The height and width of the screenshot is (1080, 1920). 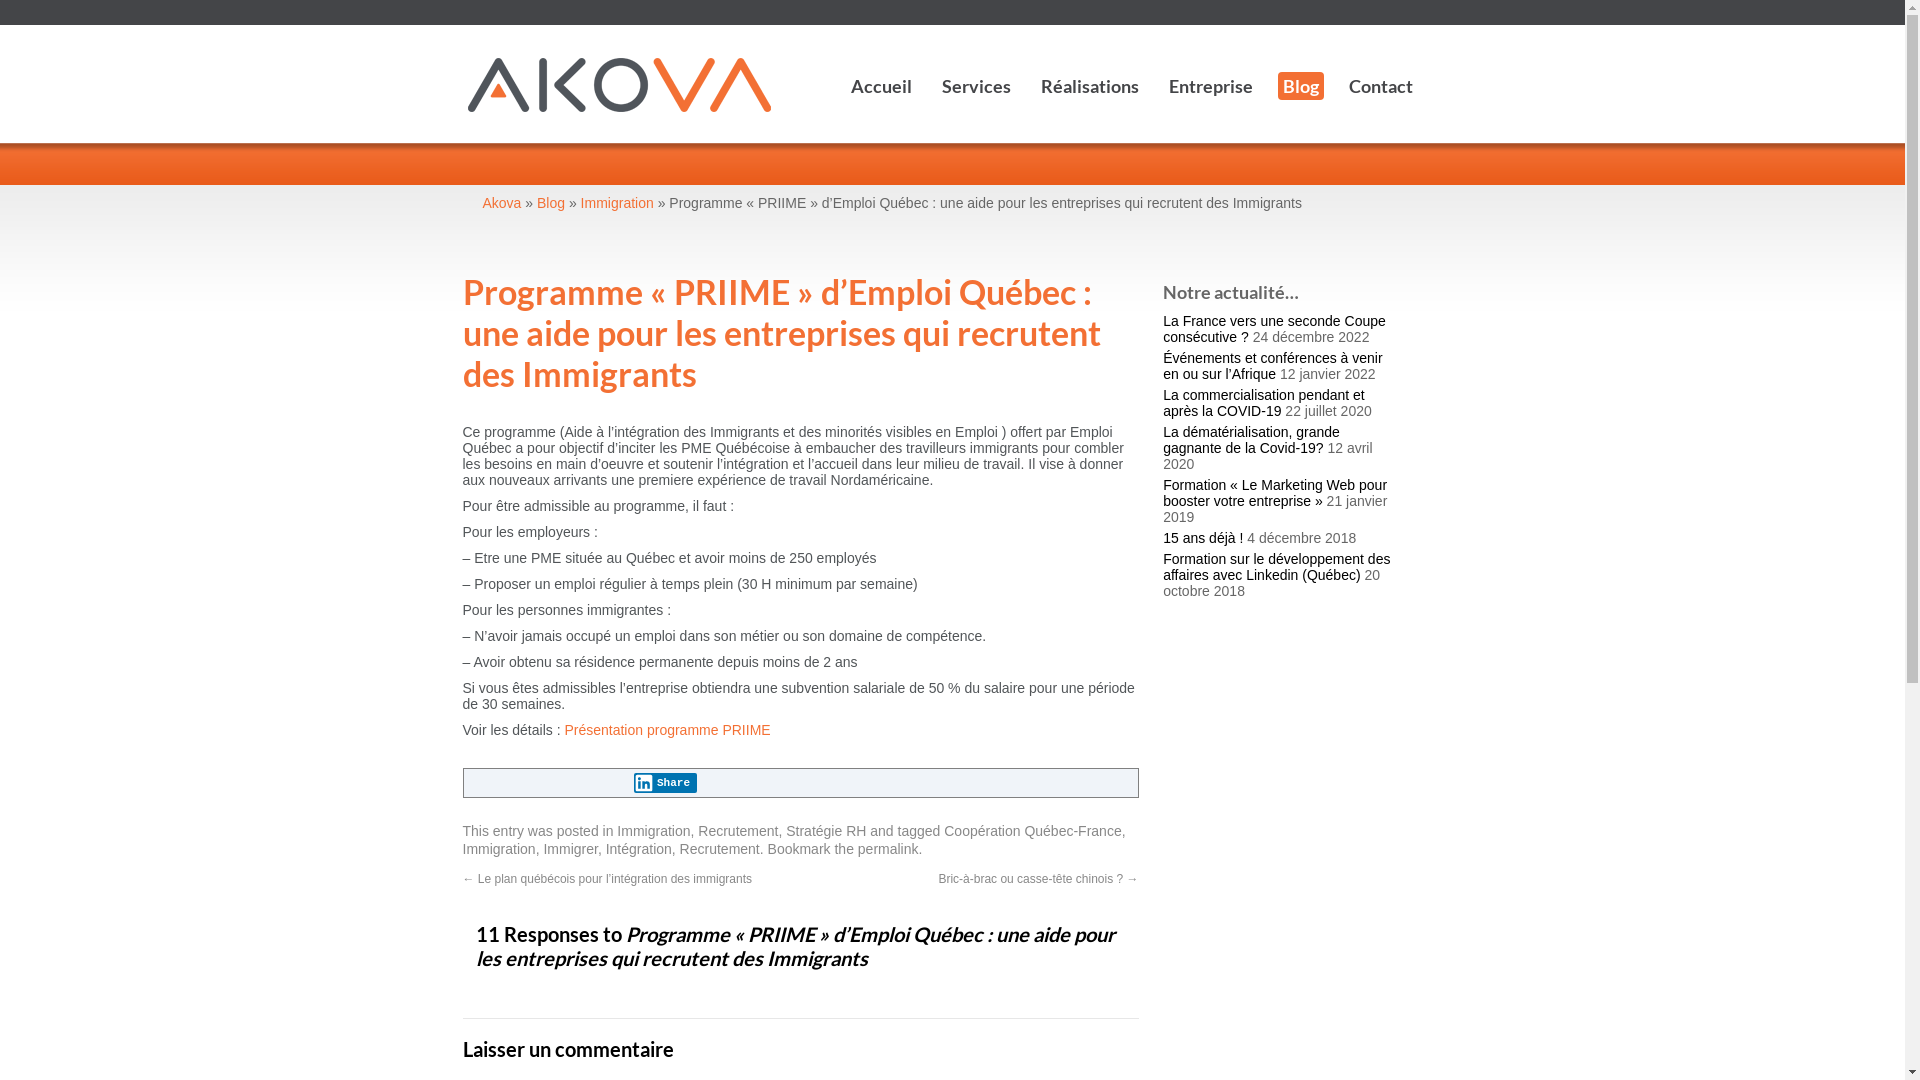 What do you see at coordinates (1323, 164) in the screenshot?
I see `ressources humaines` at bounding box center [1323, 164].